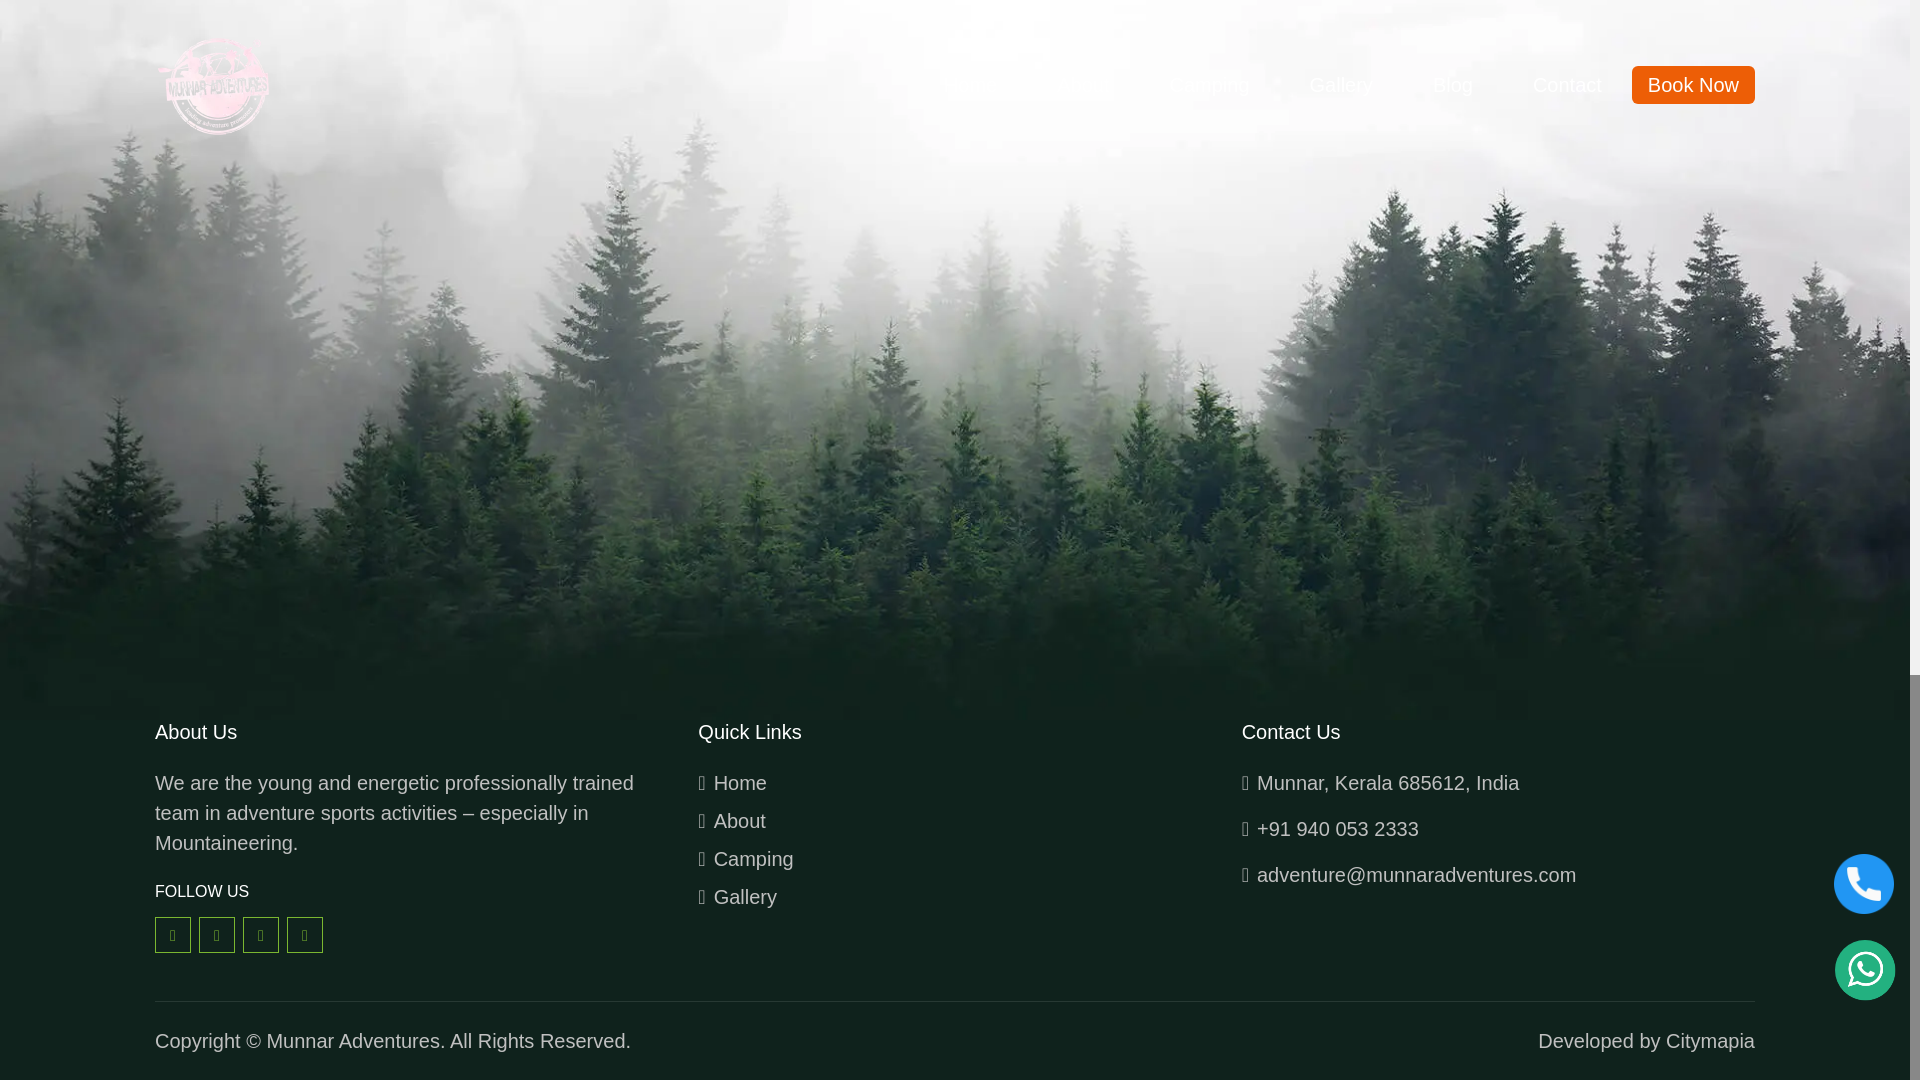 Image resolution: width=1920 pixels, height=1080 pixels. I want to click on Citymapia, so click(1710, 1040).